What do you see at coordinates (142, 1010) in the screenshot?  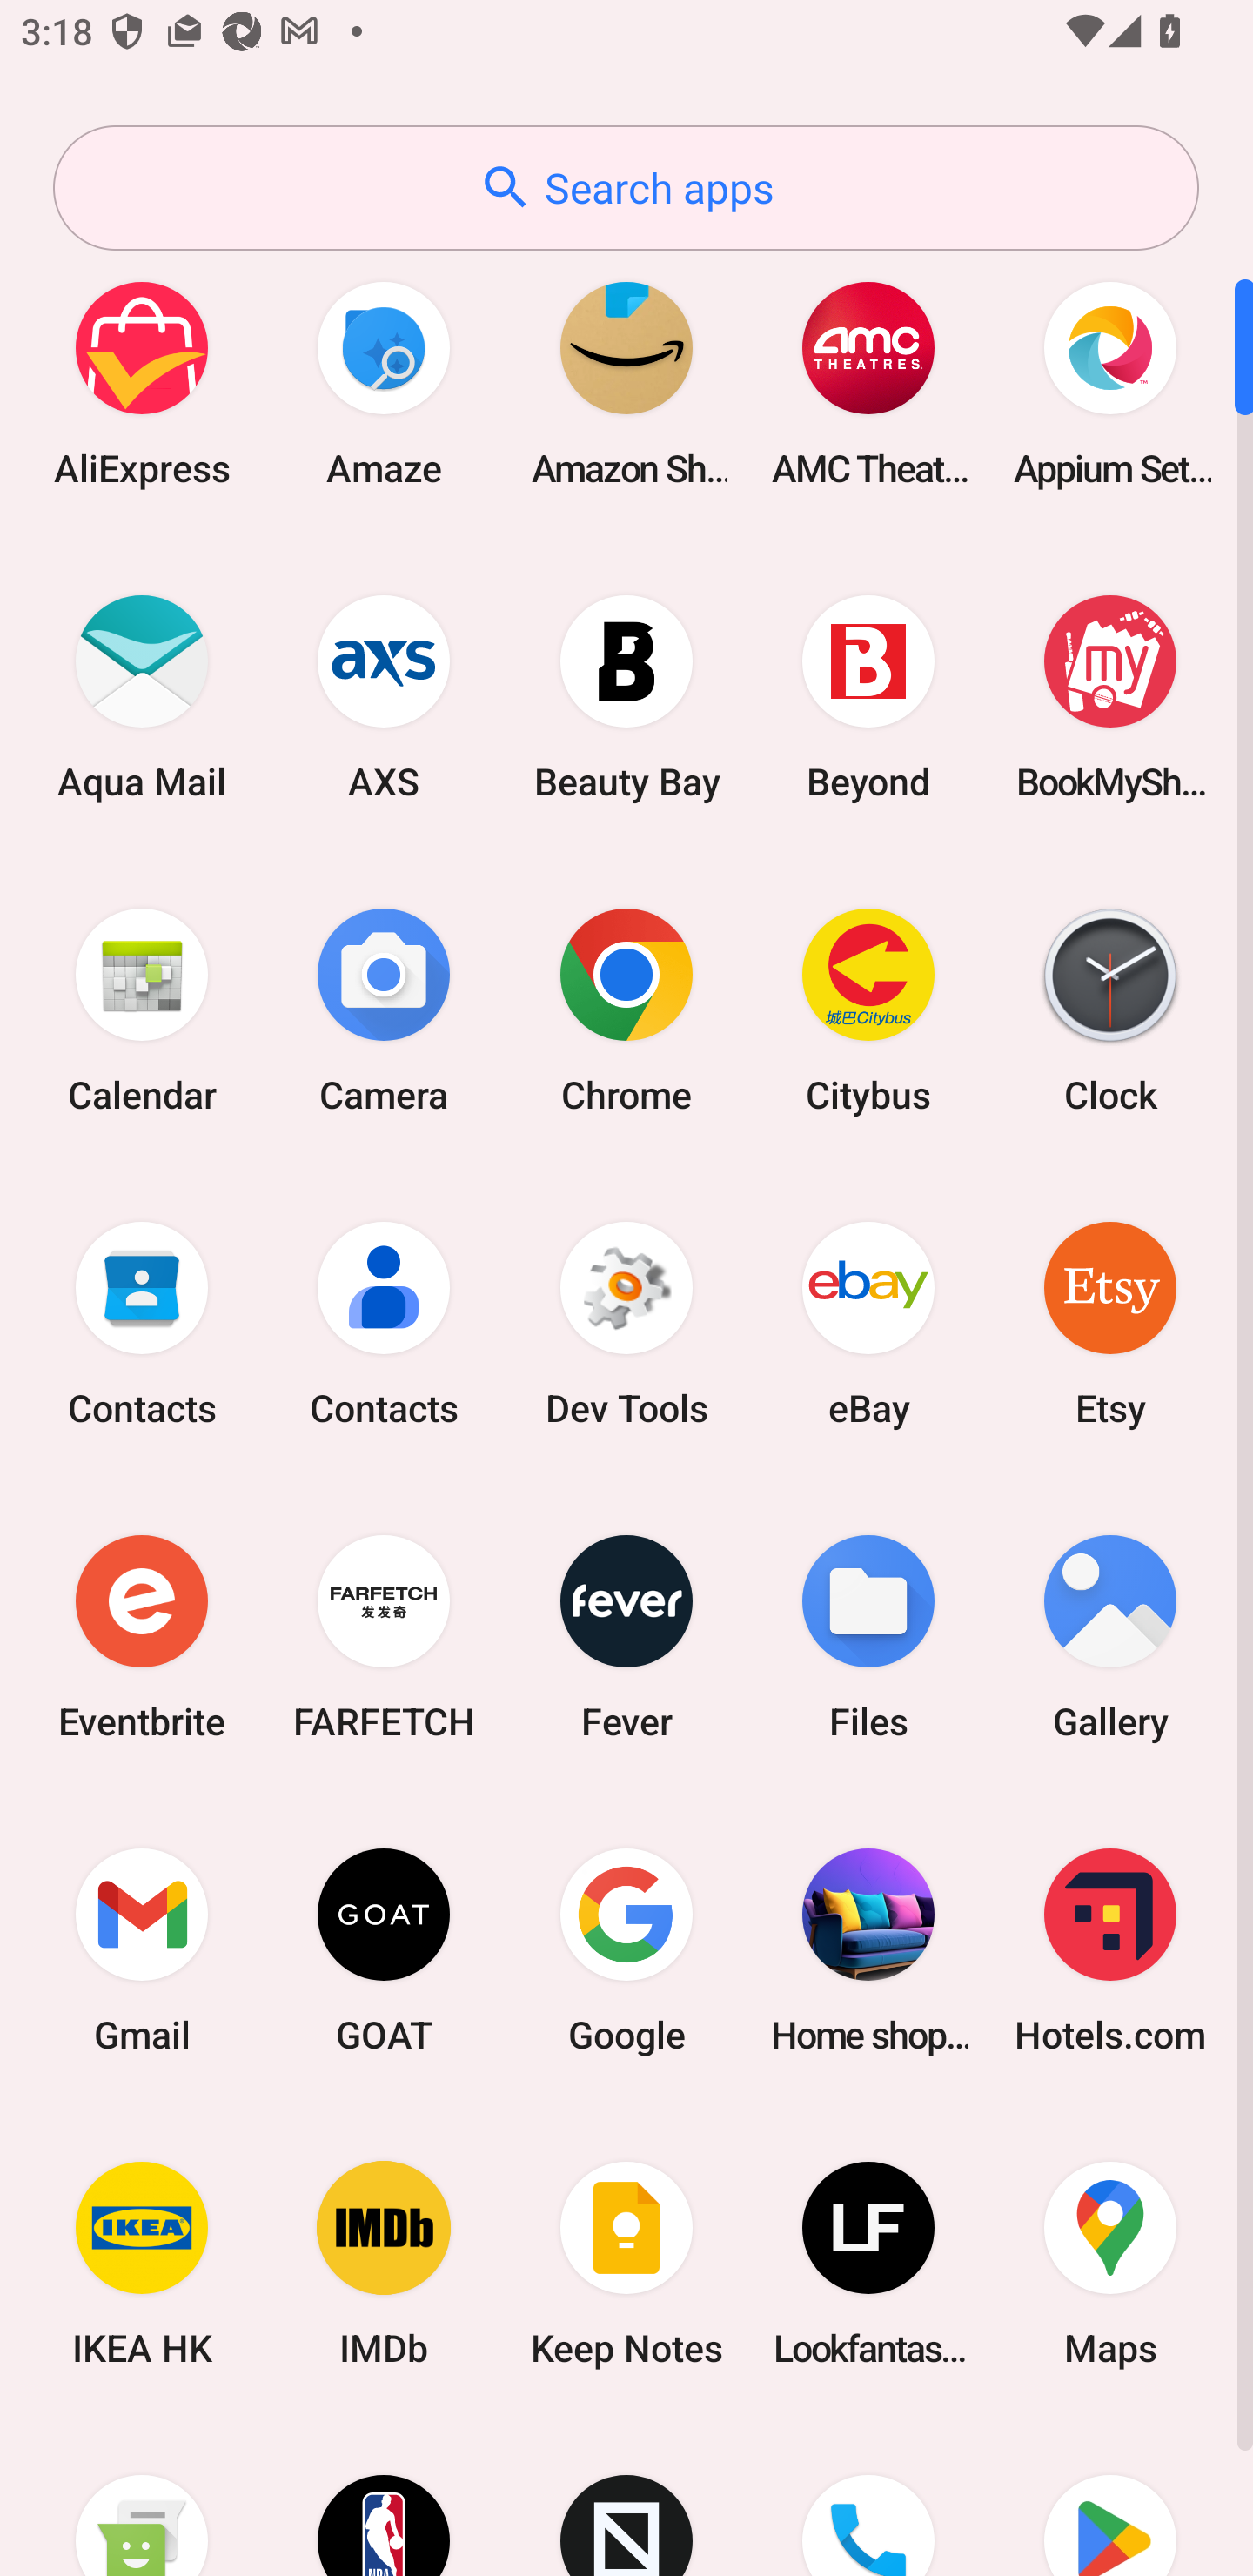 I see `Calendar` at bounding box center [142, 1010].